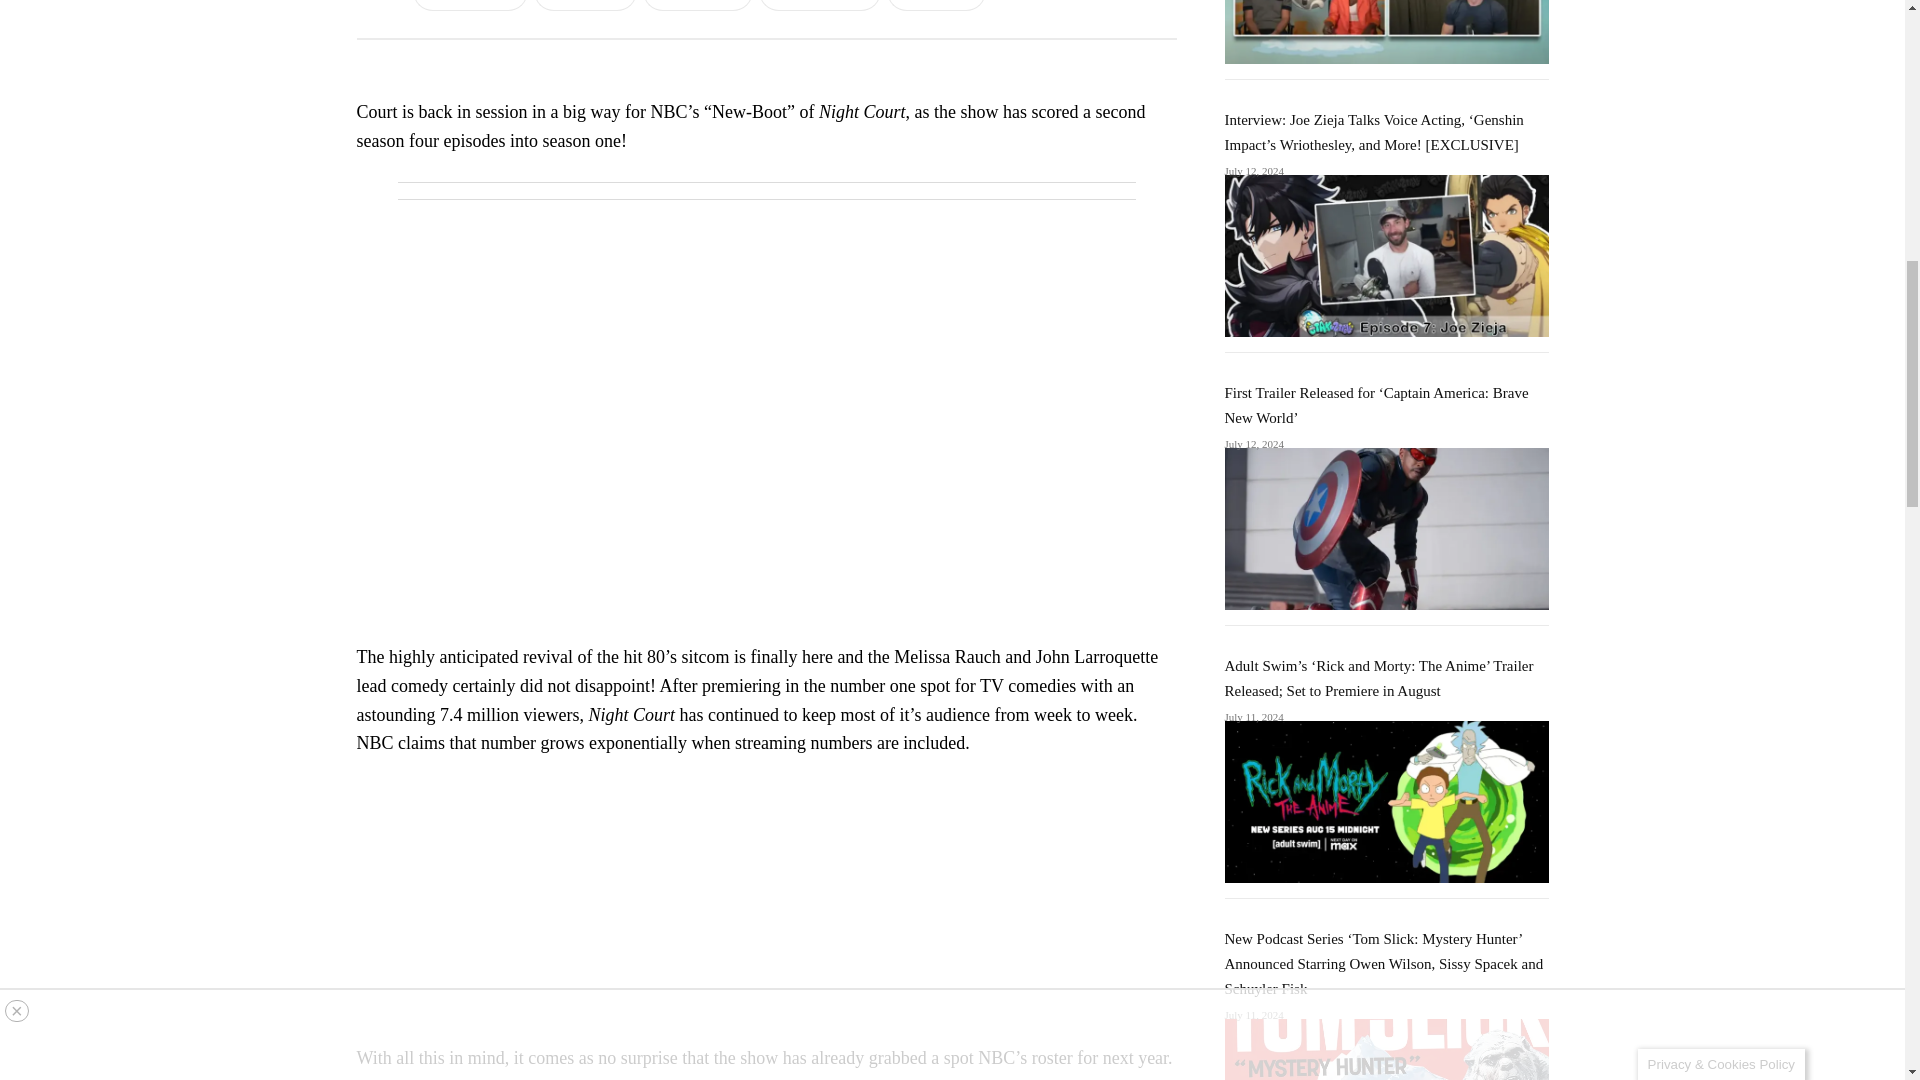 Image resolution: width=1920 pixels, height=1080 pixels. I want to click on Twitter, so click(585, 5).